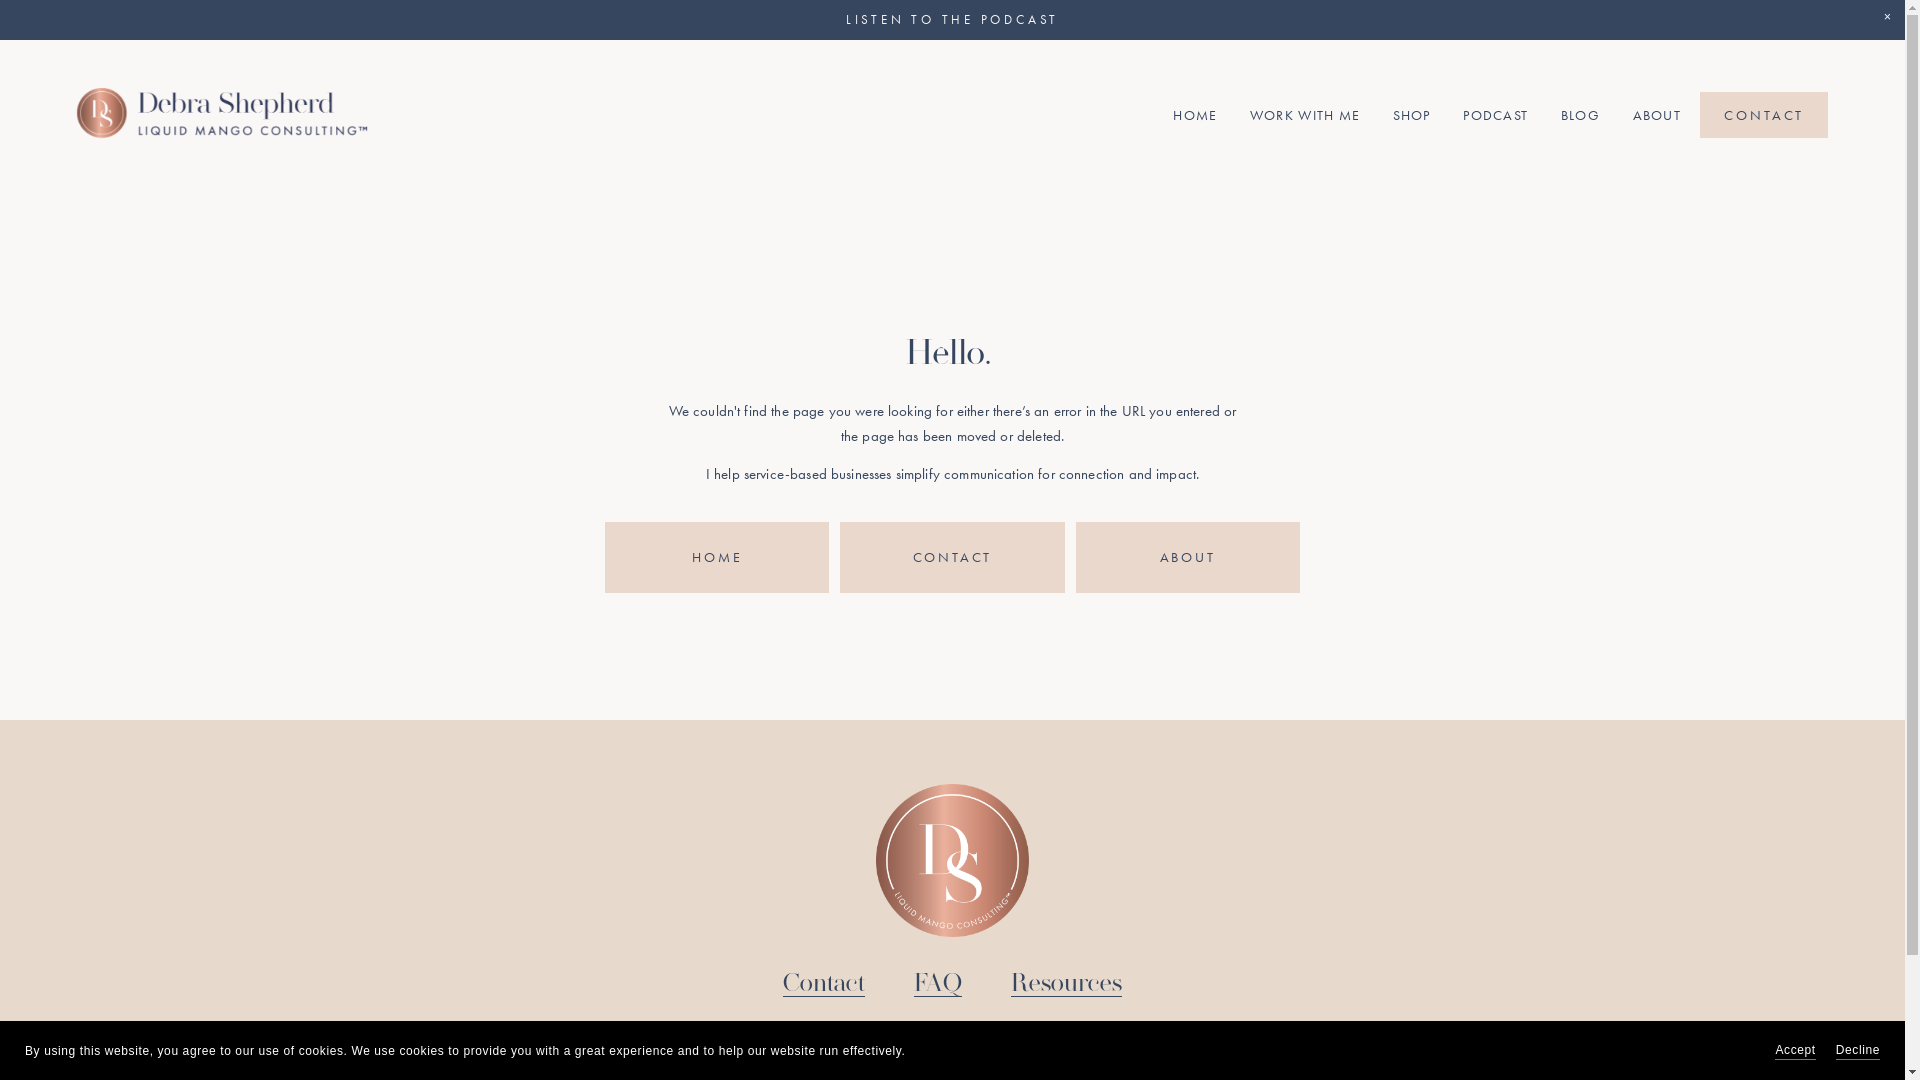  I want to click on SHOP, so click(1412, 116).